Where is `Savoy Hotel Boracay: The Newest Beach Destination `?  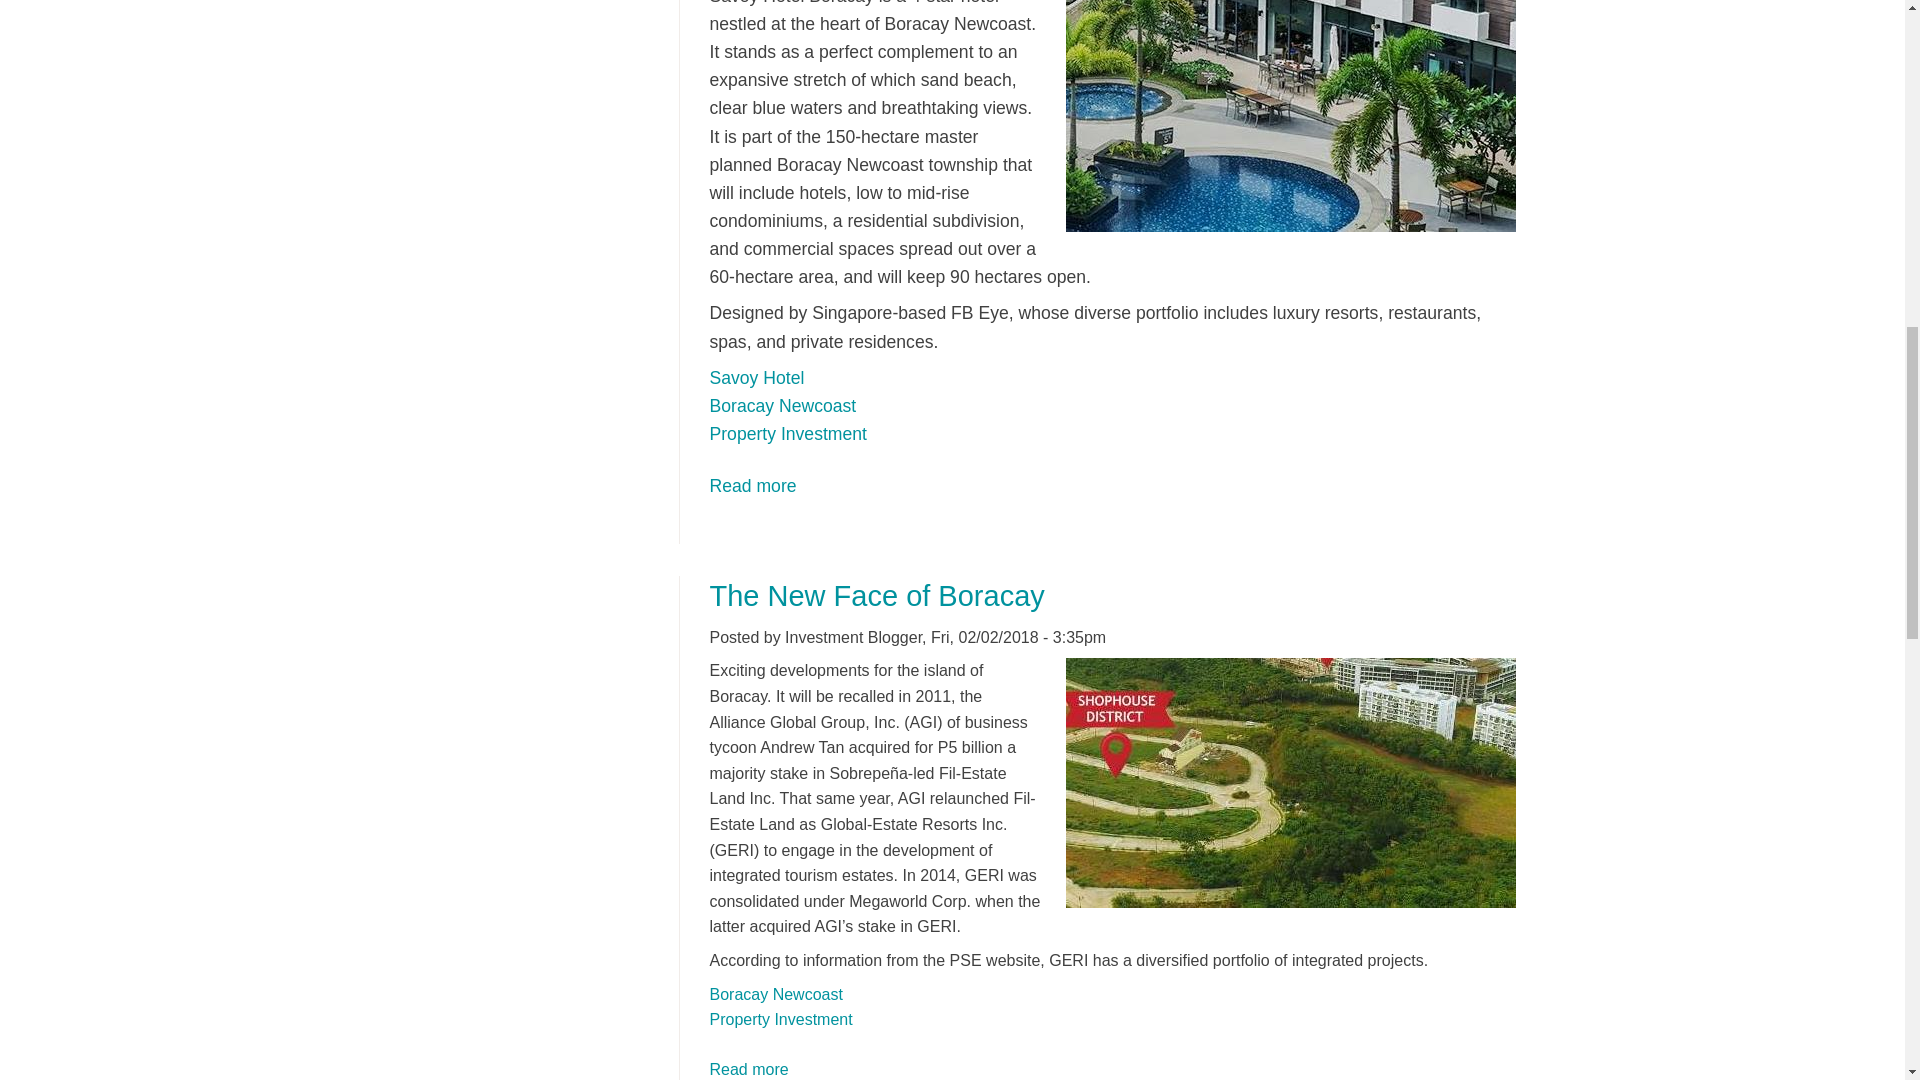
Savoy Hotel Boracay: The Newest Beach Destination  is located at coordinates (750, 1068).